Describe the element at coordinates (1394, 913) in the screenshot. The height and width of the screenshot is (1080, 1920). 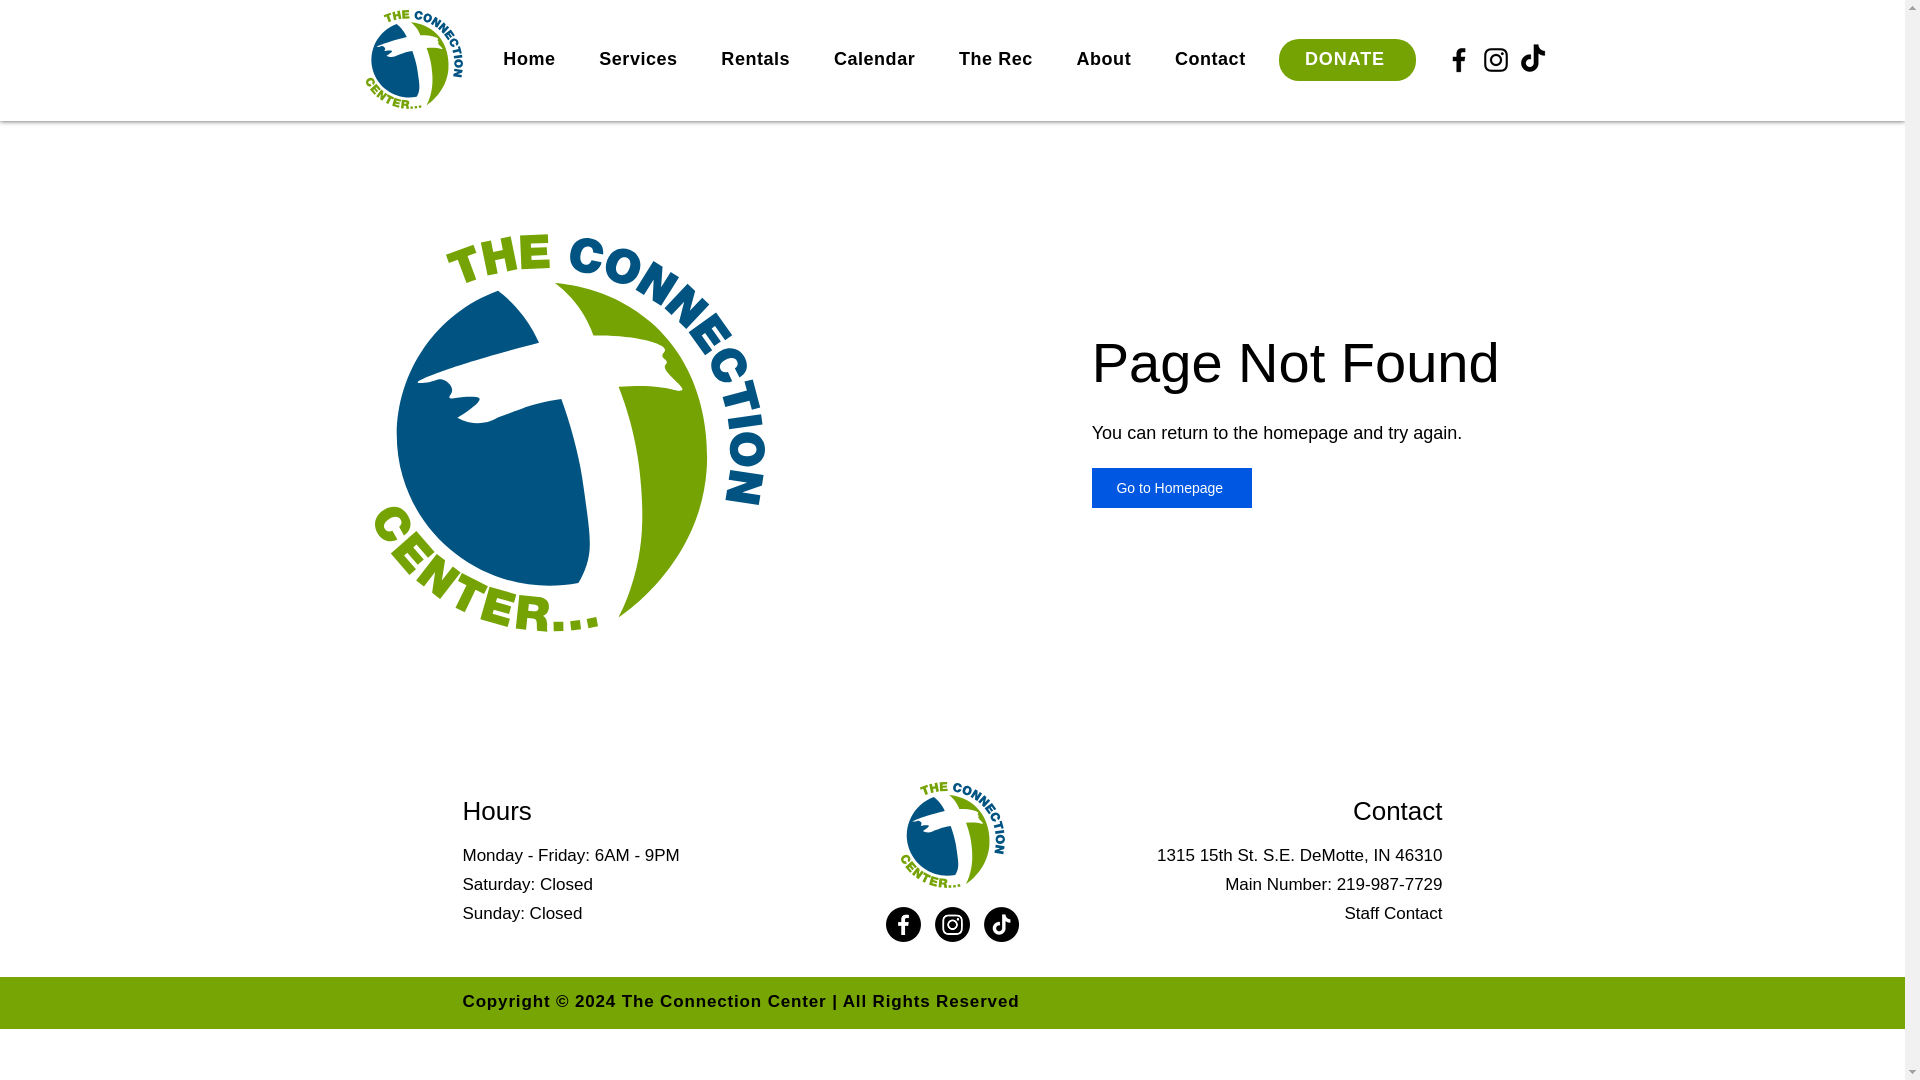
I see `Staff Contact` at that location.